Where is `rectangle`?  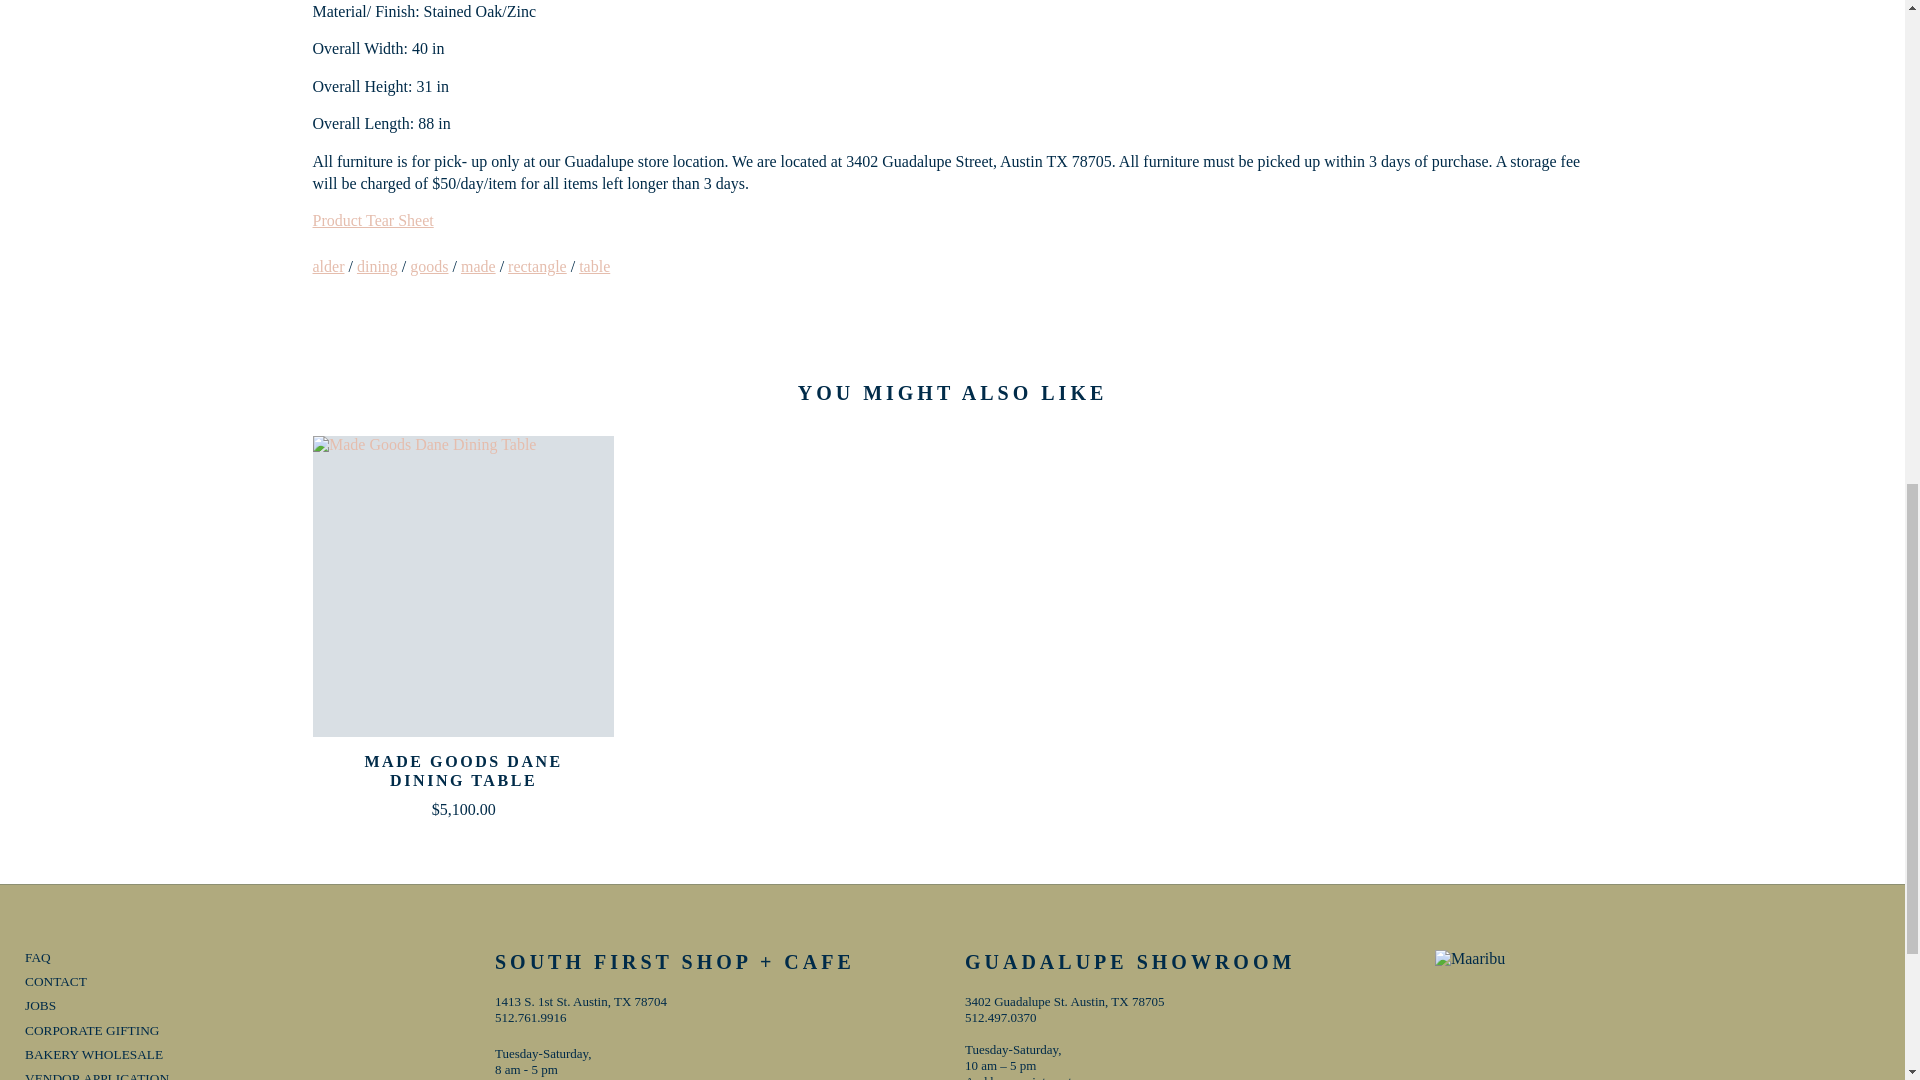
rectangle is located at coordinates (537, 266).